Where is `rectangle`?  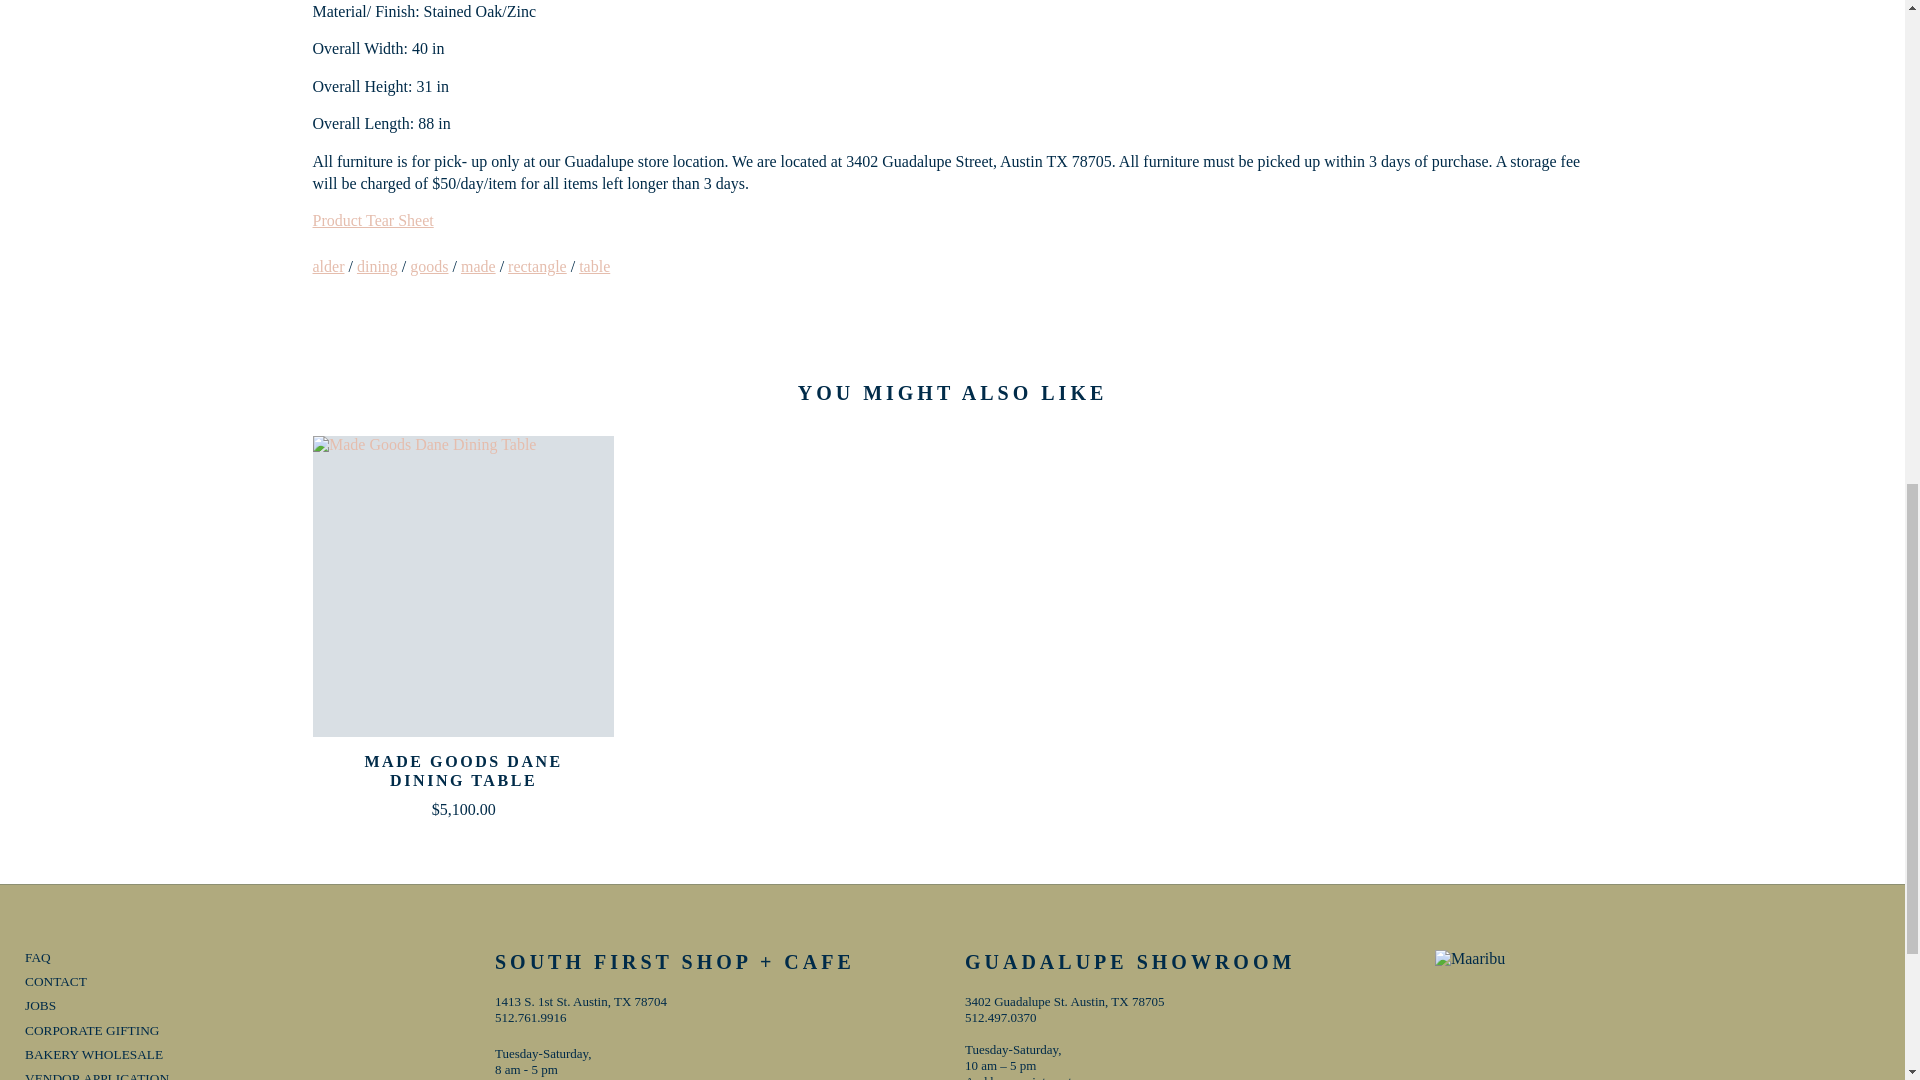
rectangle is located at coordinates (537, 266).